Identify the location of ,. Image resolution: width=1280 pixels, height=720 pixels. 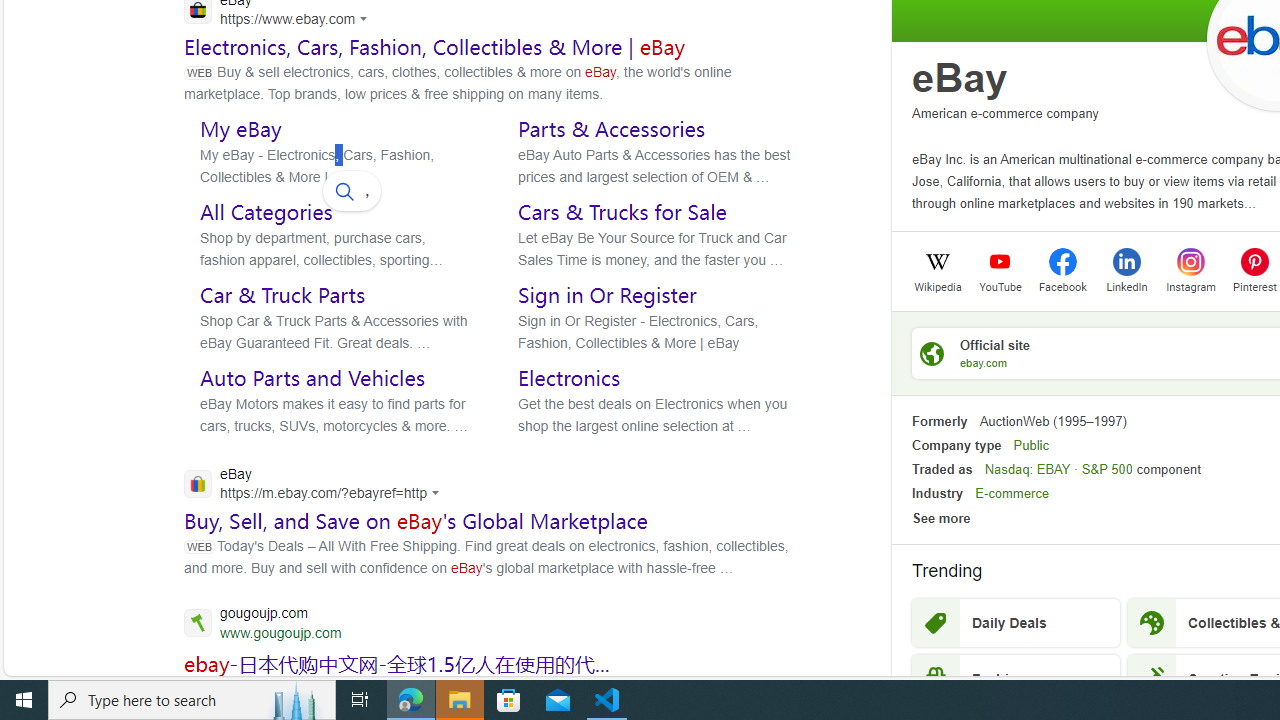
(352, 190).